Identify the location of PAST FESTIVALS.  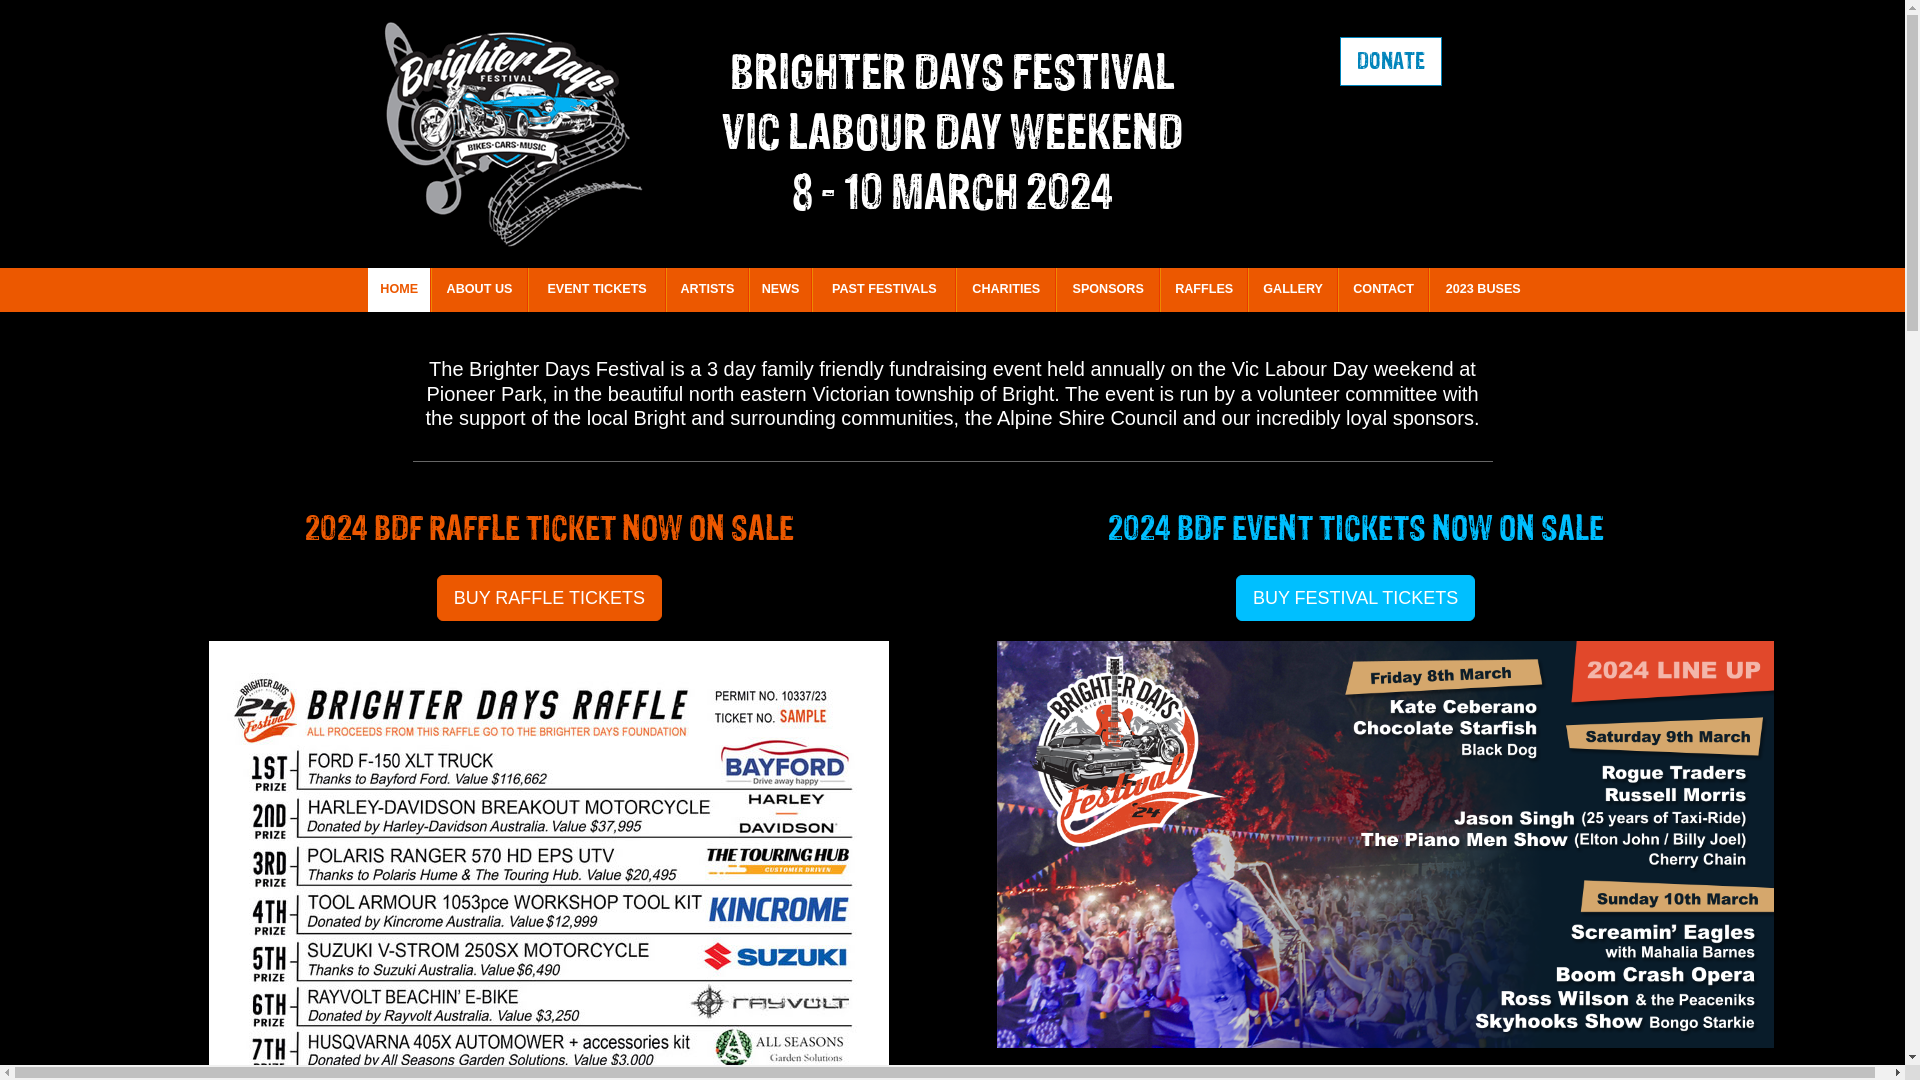
(884, 290).